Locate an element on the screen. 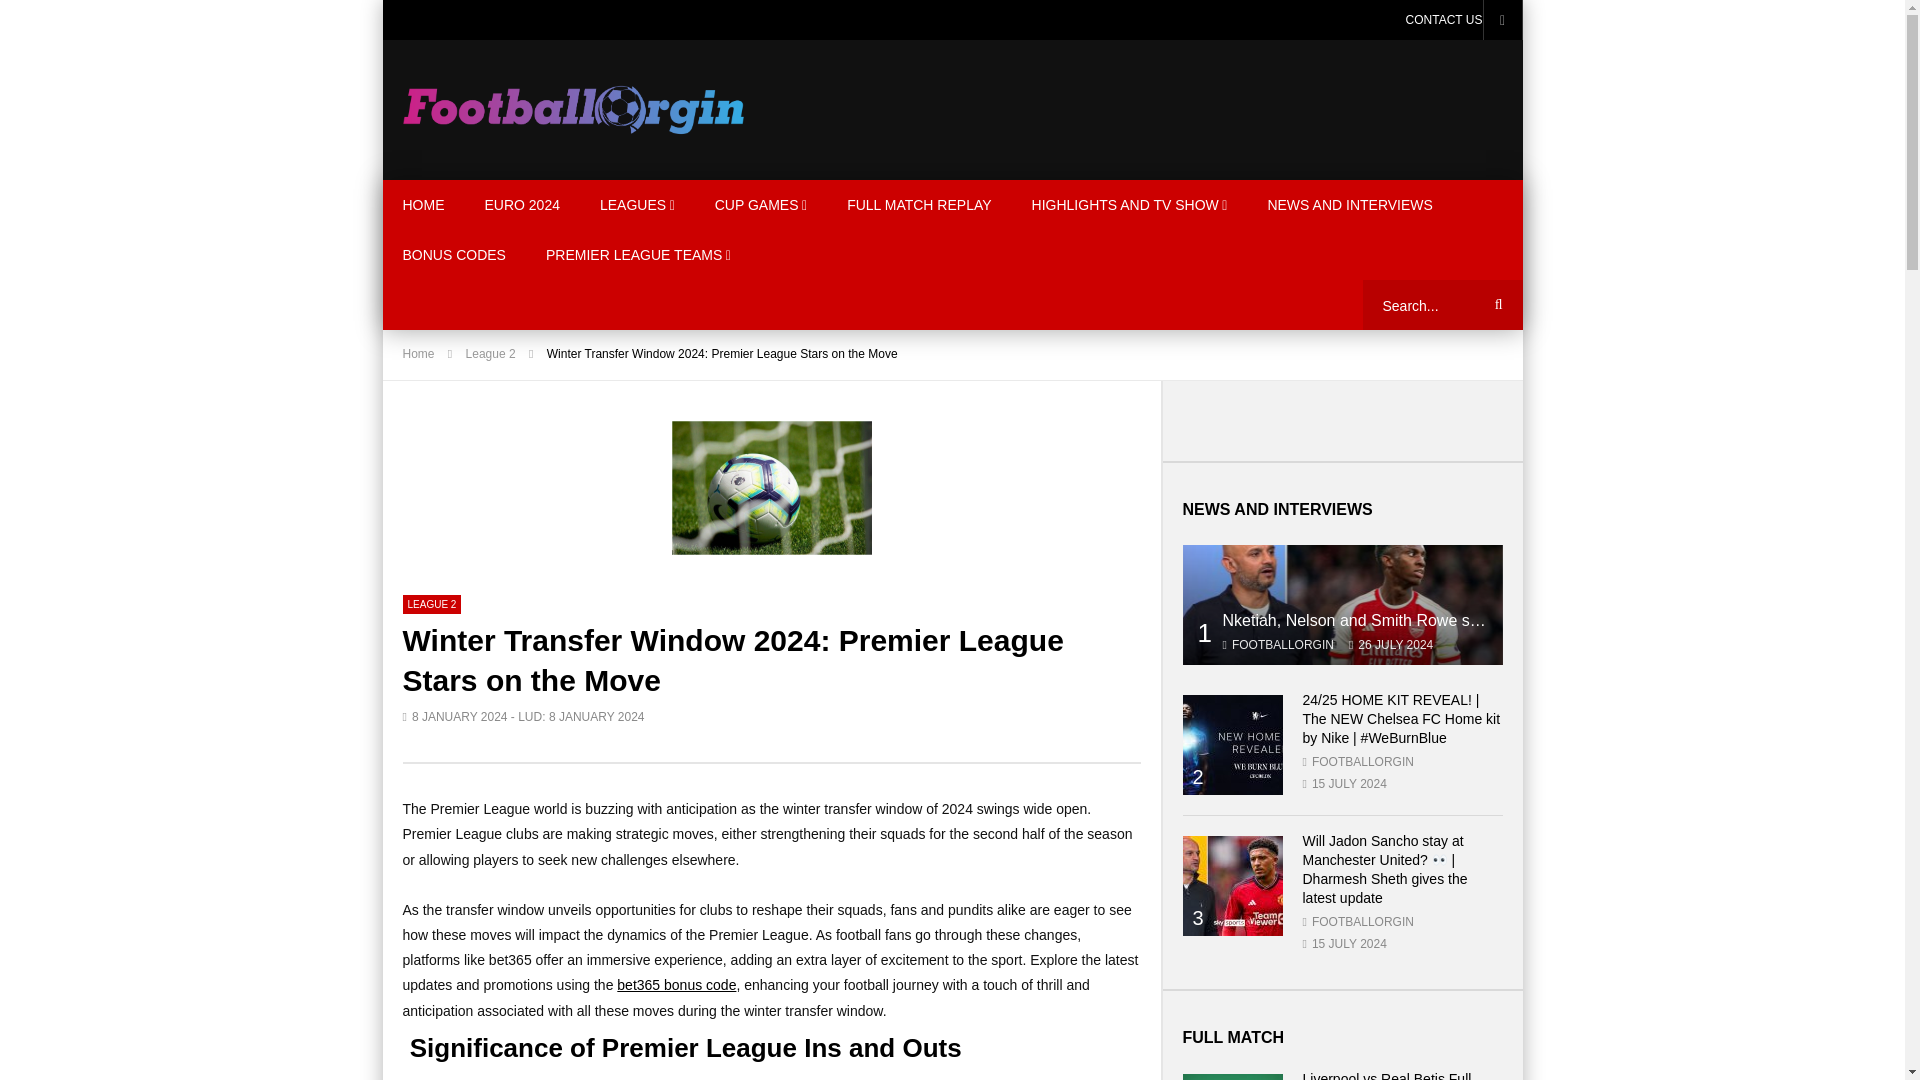 This screenshot has width=1920, height=1080. Notifications is located at coordinates (1502, 20).